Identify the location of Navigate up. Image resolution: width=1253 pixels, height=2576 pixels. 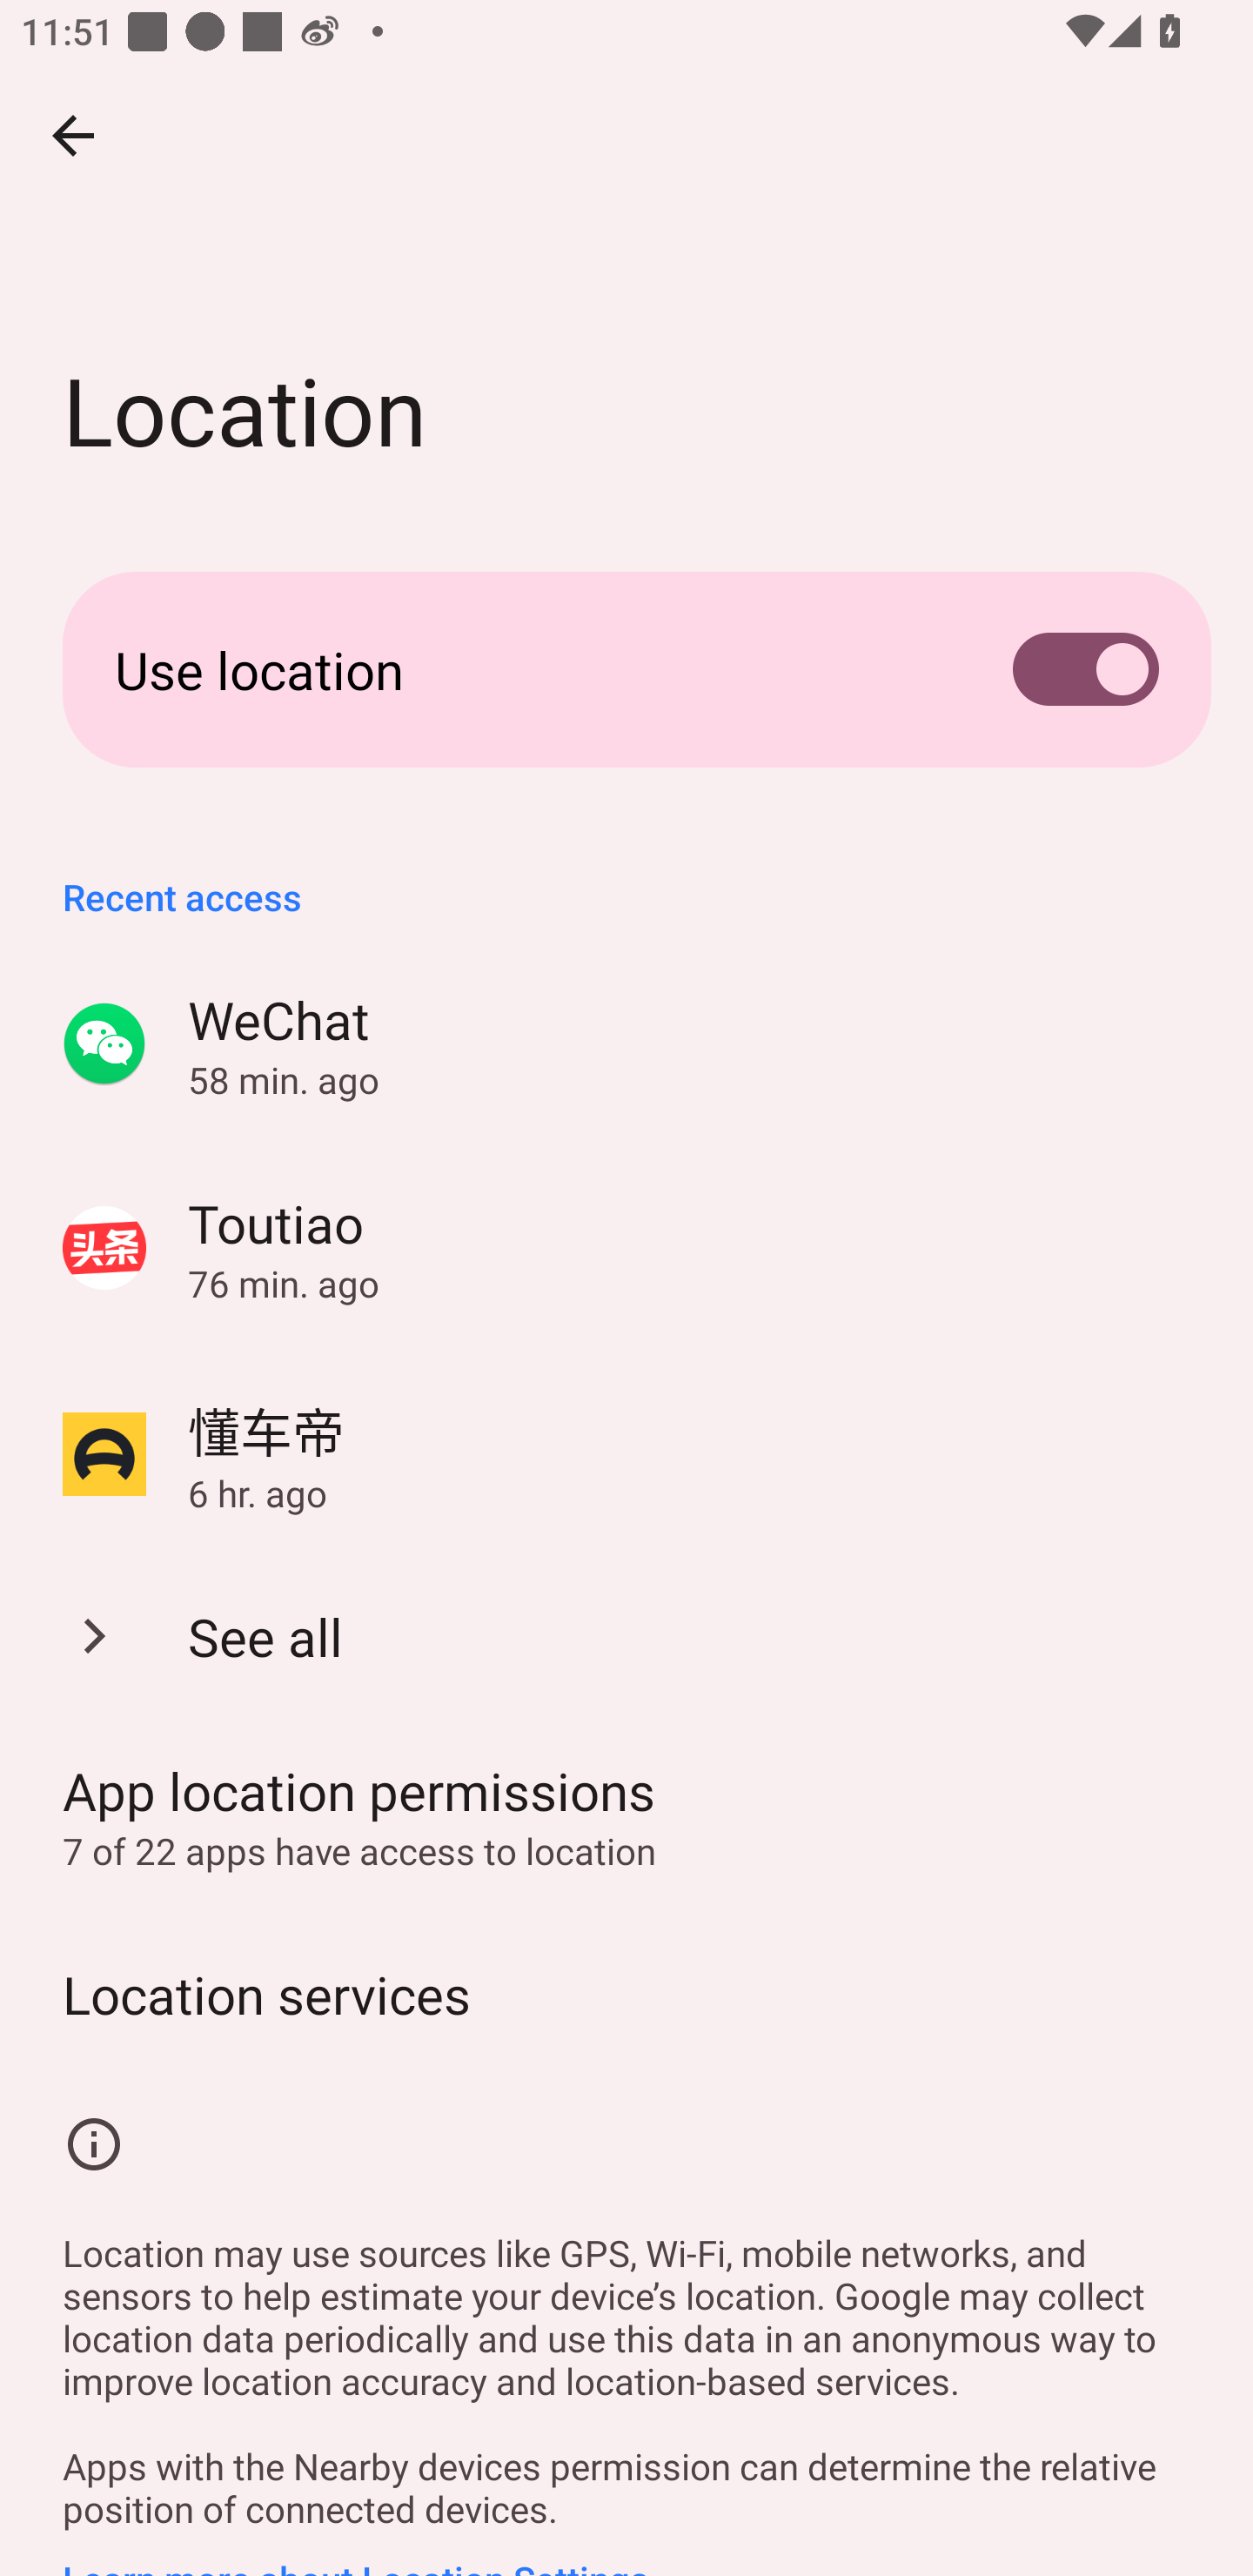
(73, 135).